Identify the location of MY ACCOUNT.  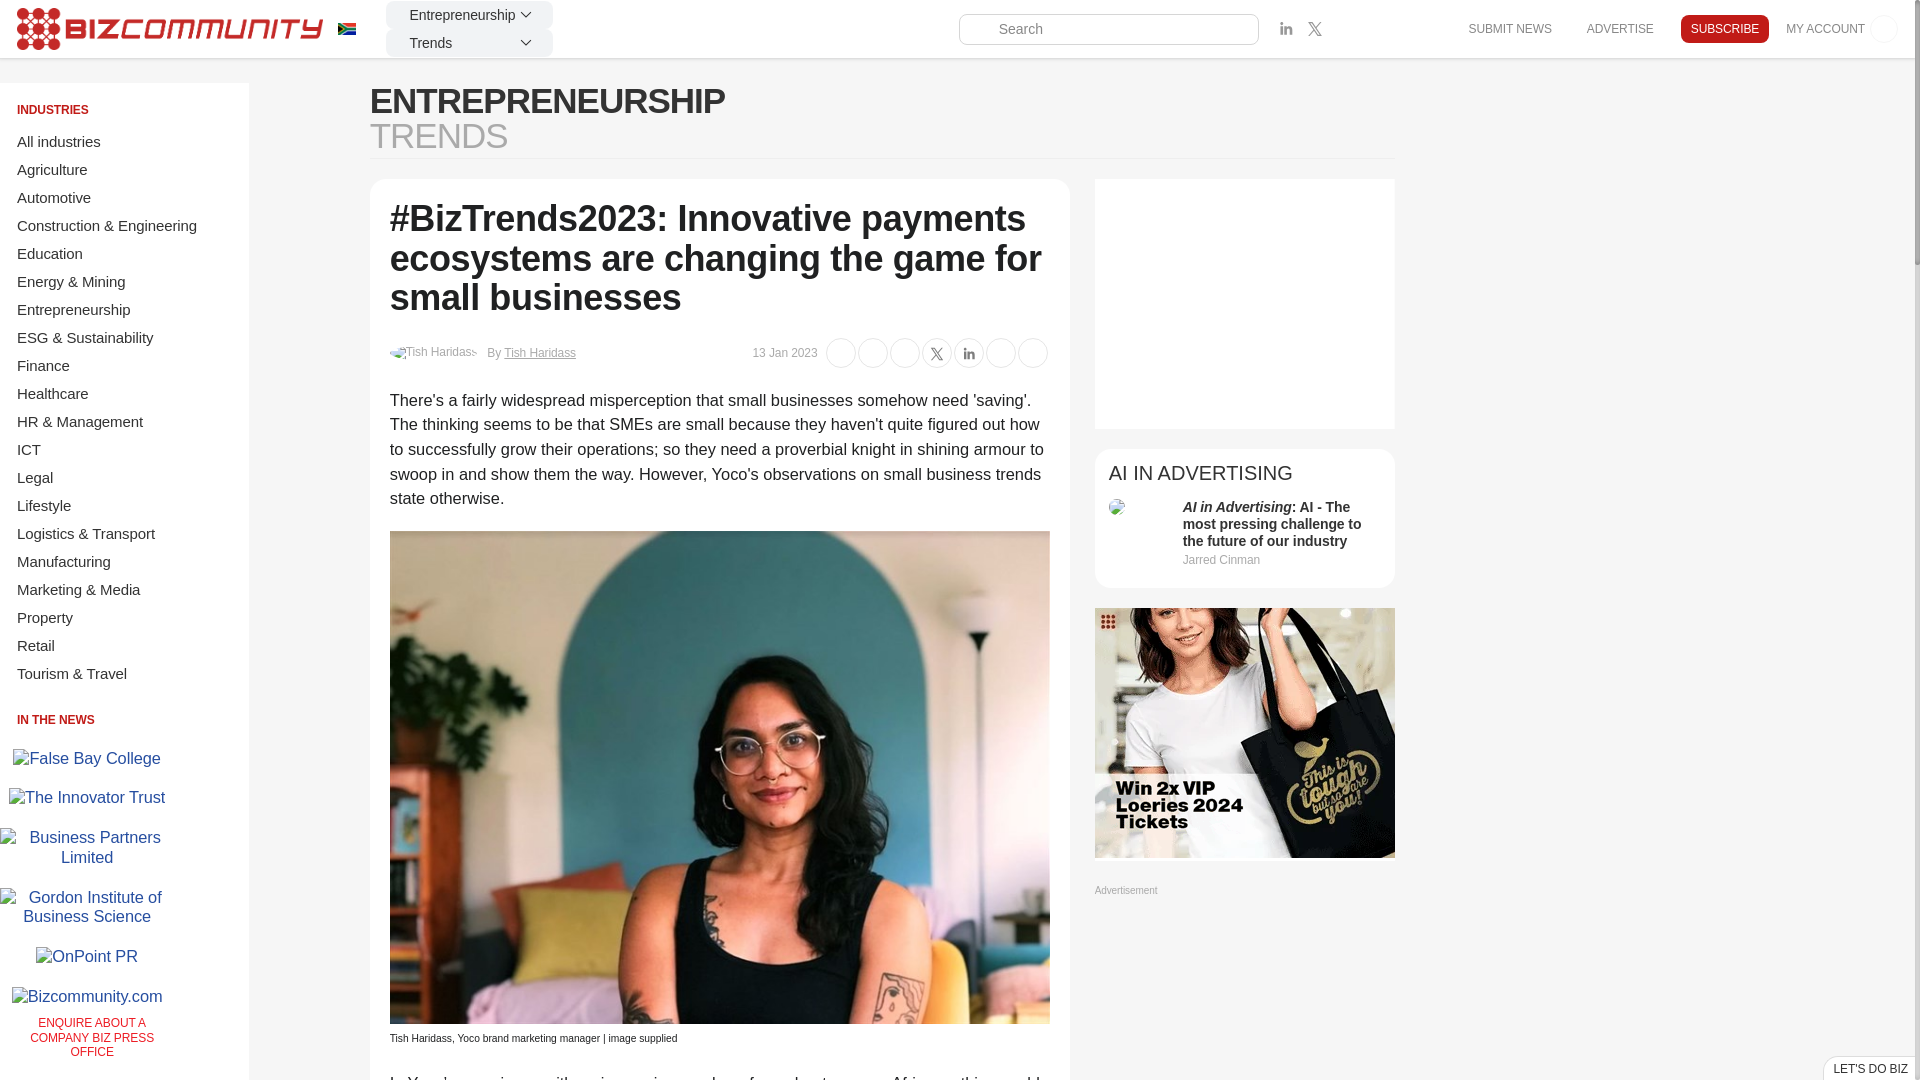
(1842, 29).